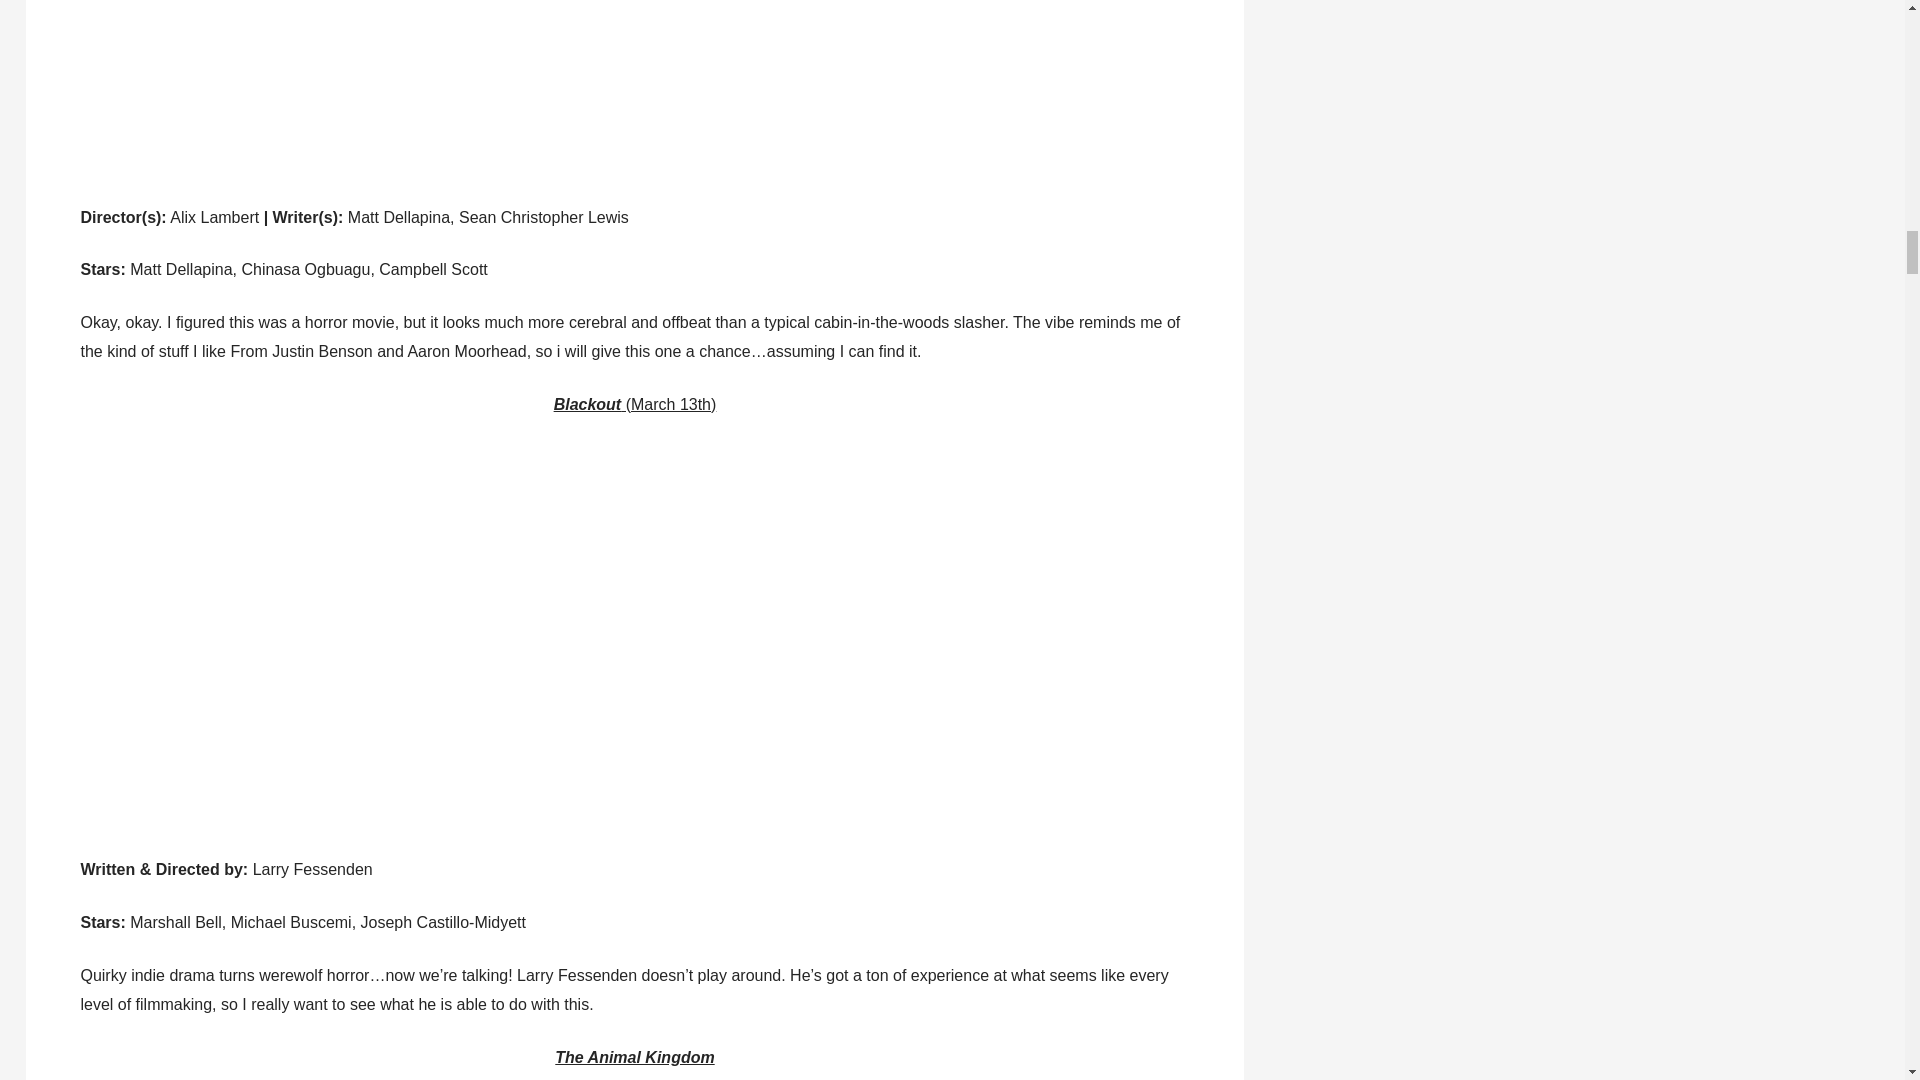 This screenshot has width=1920, height=1080. Describe the element at coordinates (424, 89) in the screenshot. I see `The Woods Are Real - Official Trailer - Gravitas Ventures` at that location.